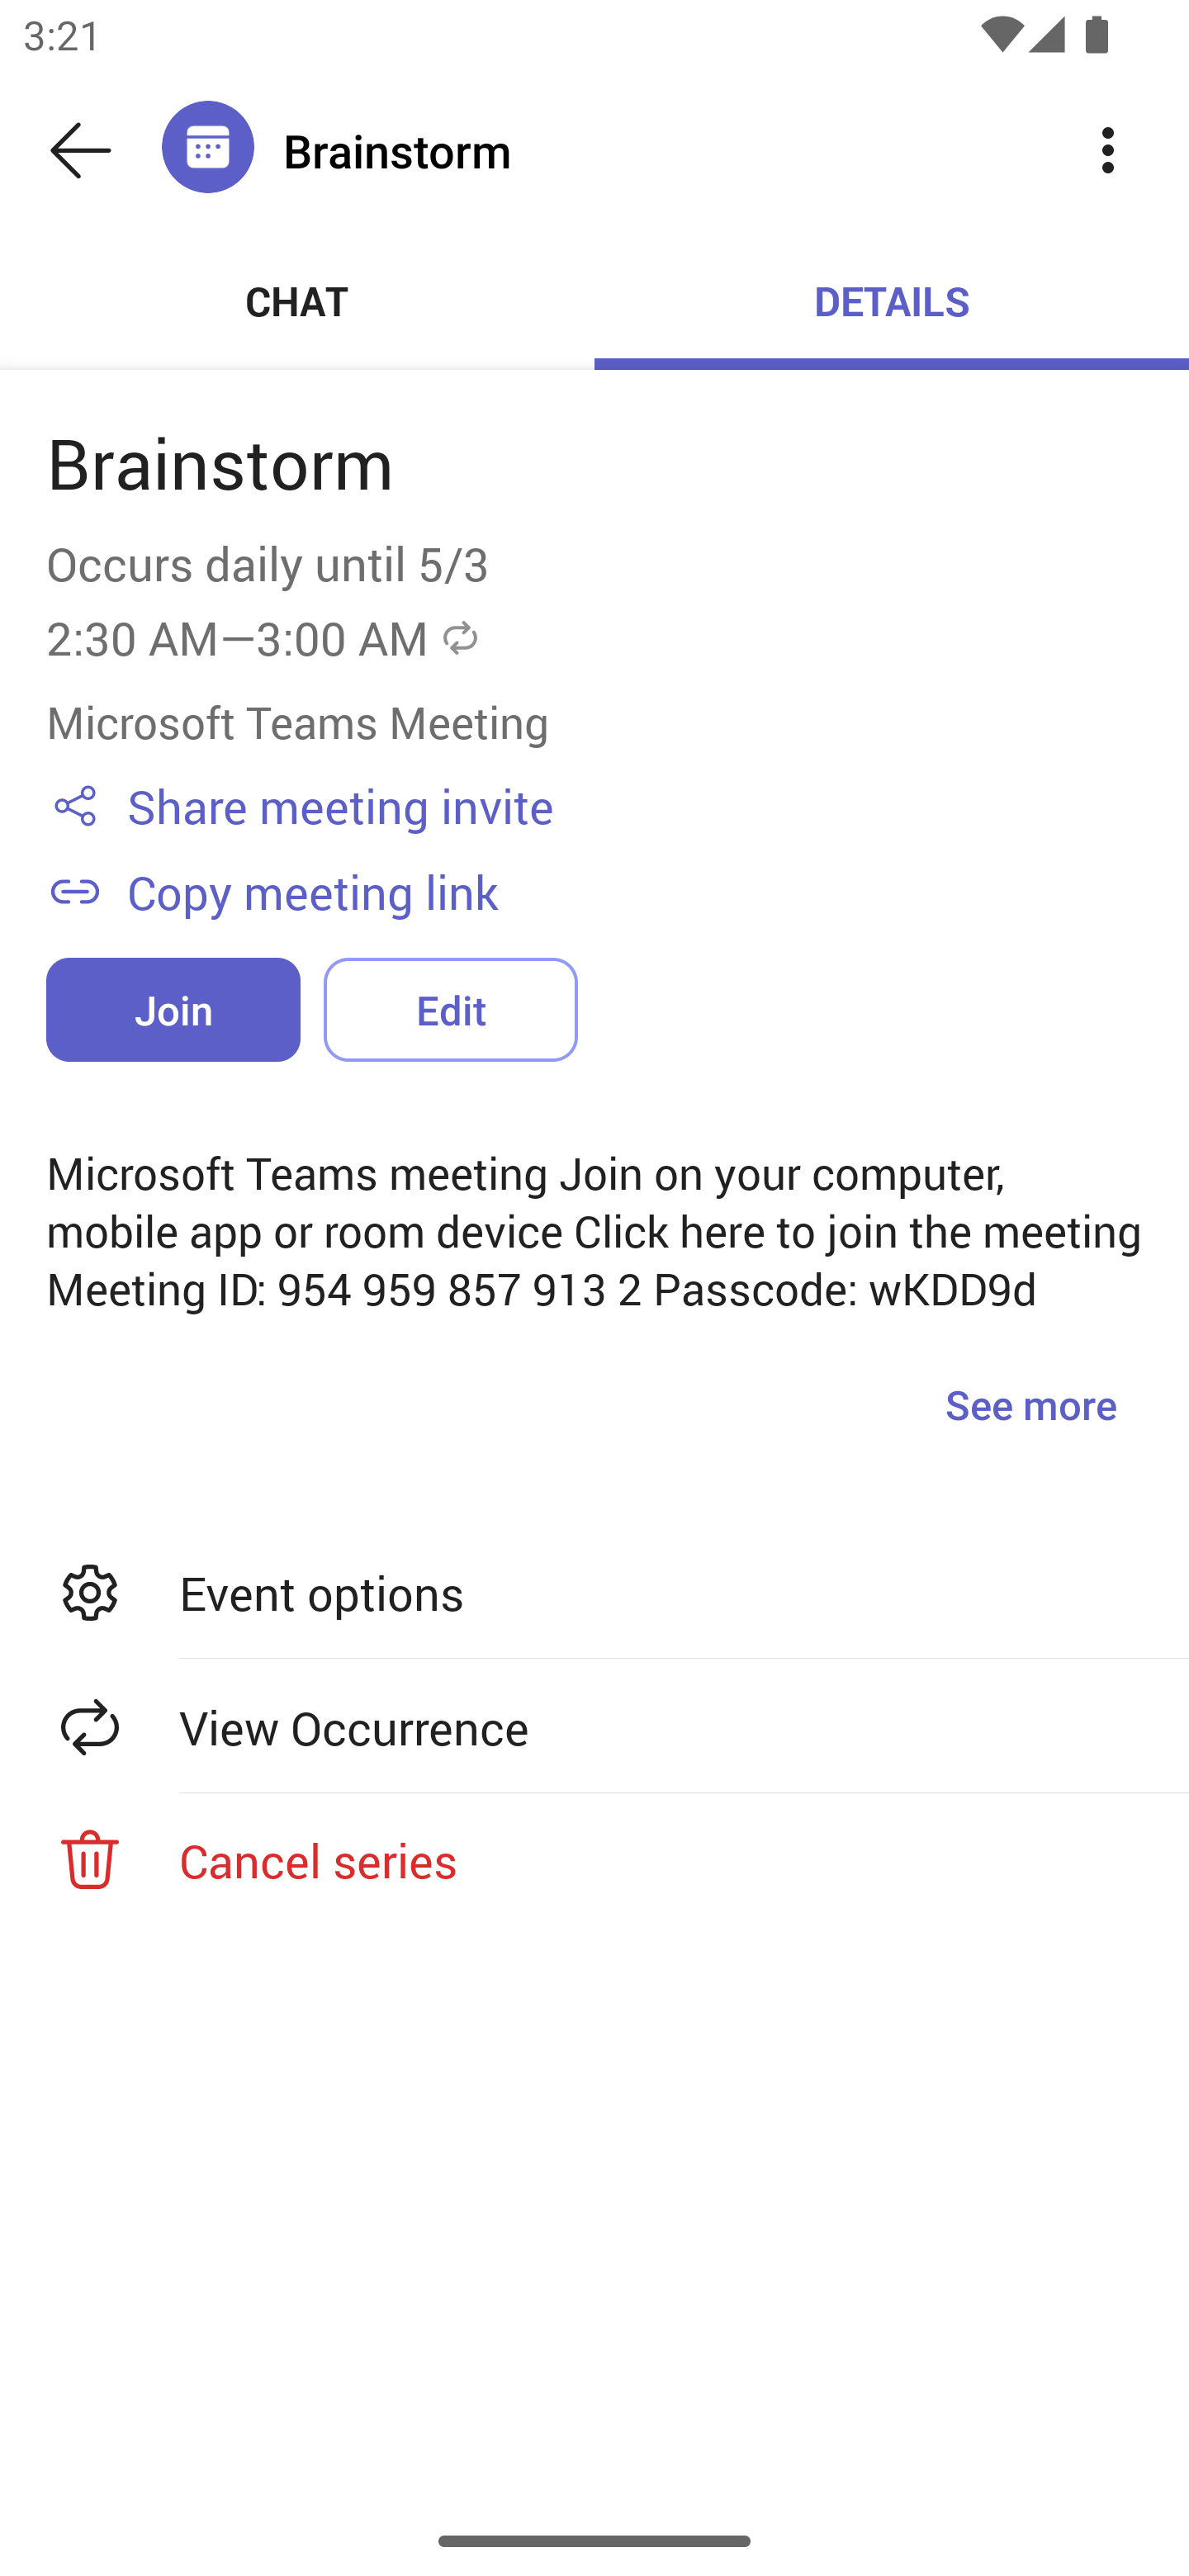 This screenshot has height=2576, width=1189. Describe the element at coordinates (655, 150) in the screenshot. I see `Brainstorm` at that location.